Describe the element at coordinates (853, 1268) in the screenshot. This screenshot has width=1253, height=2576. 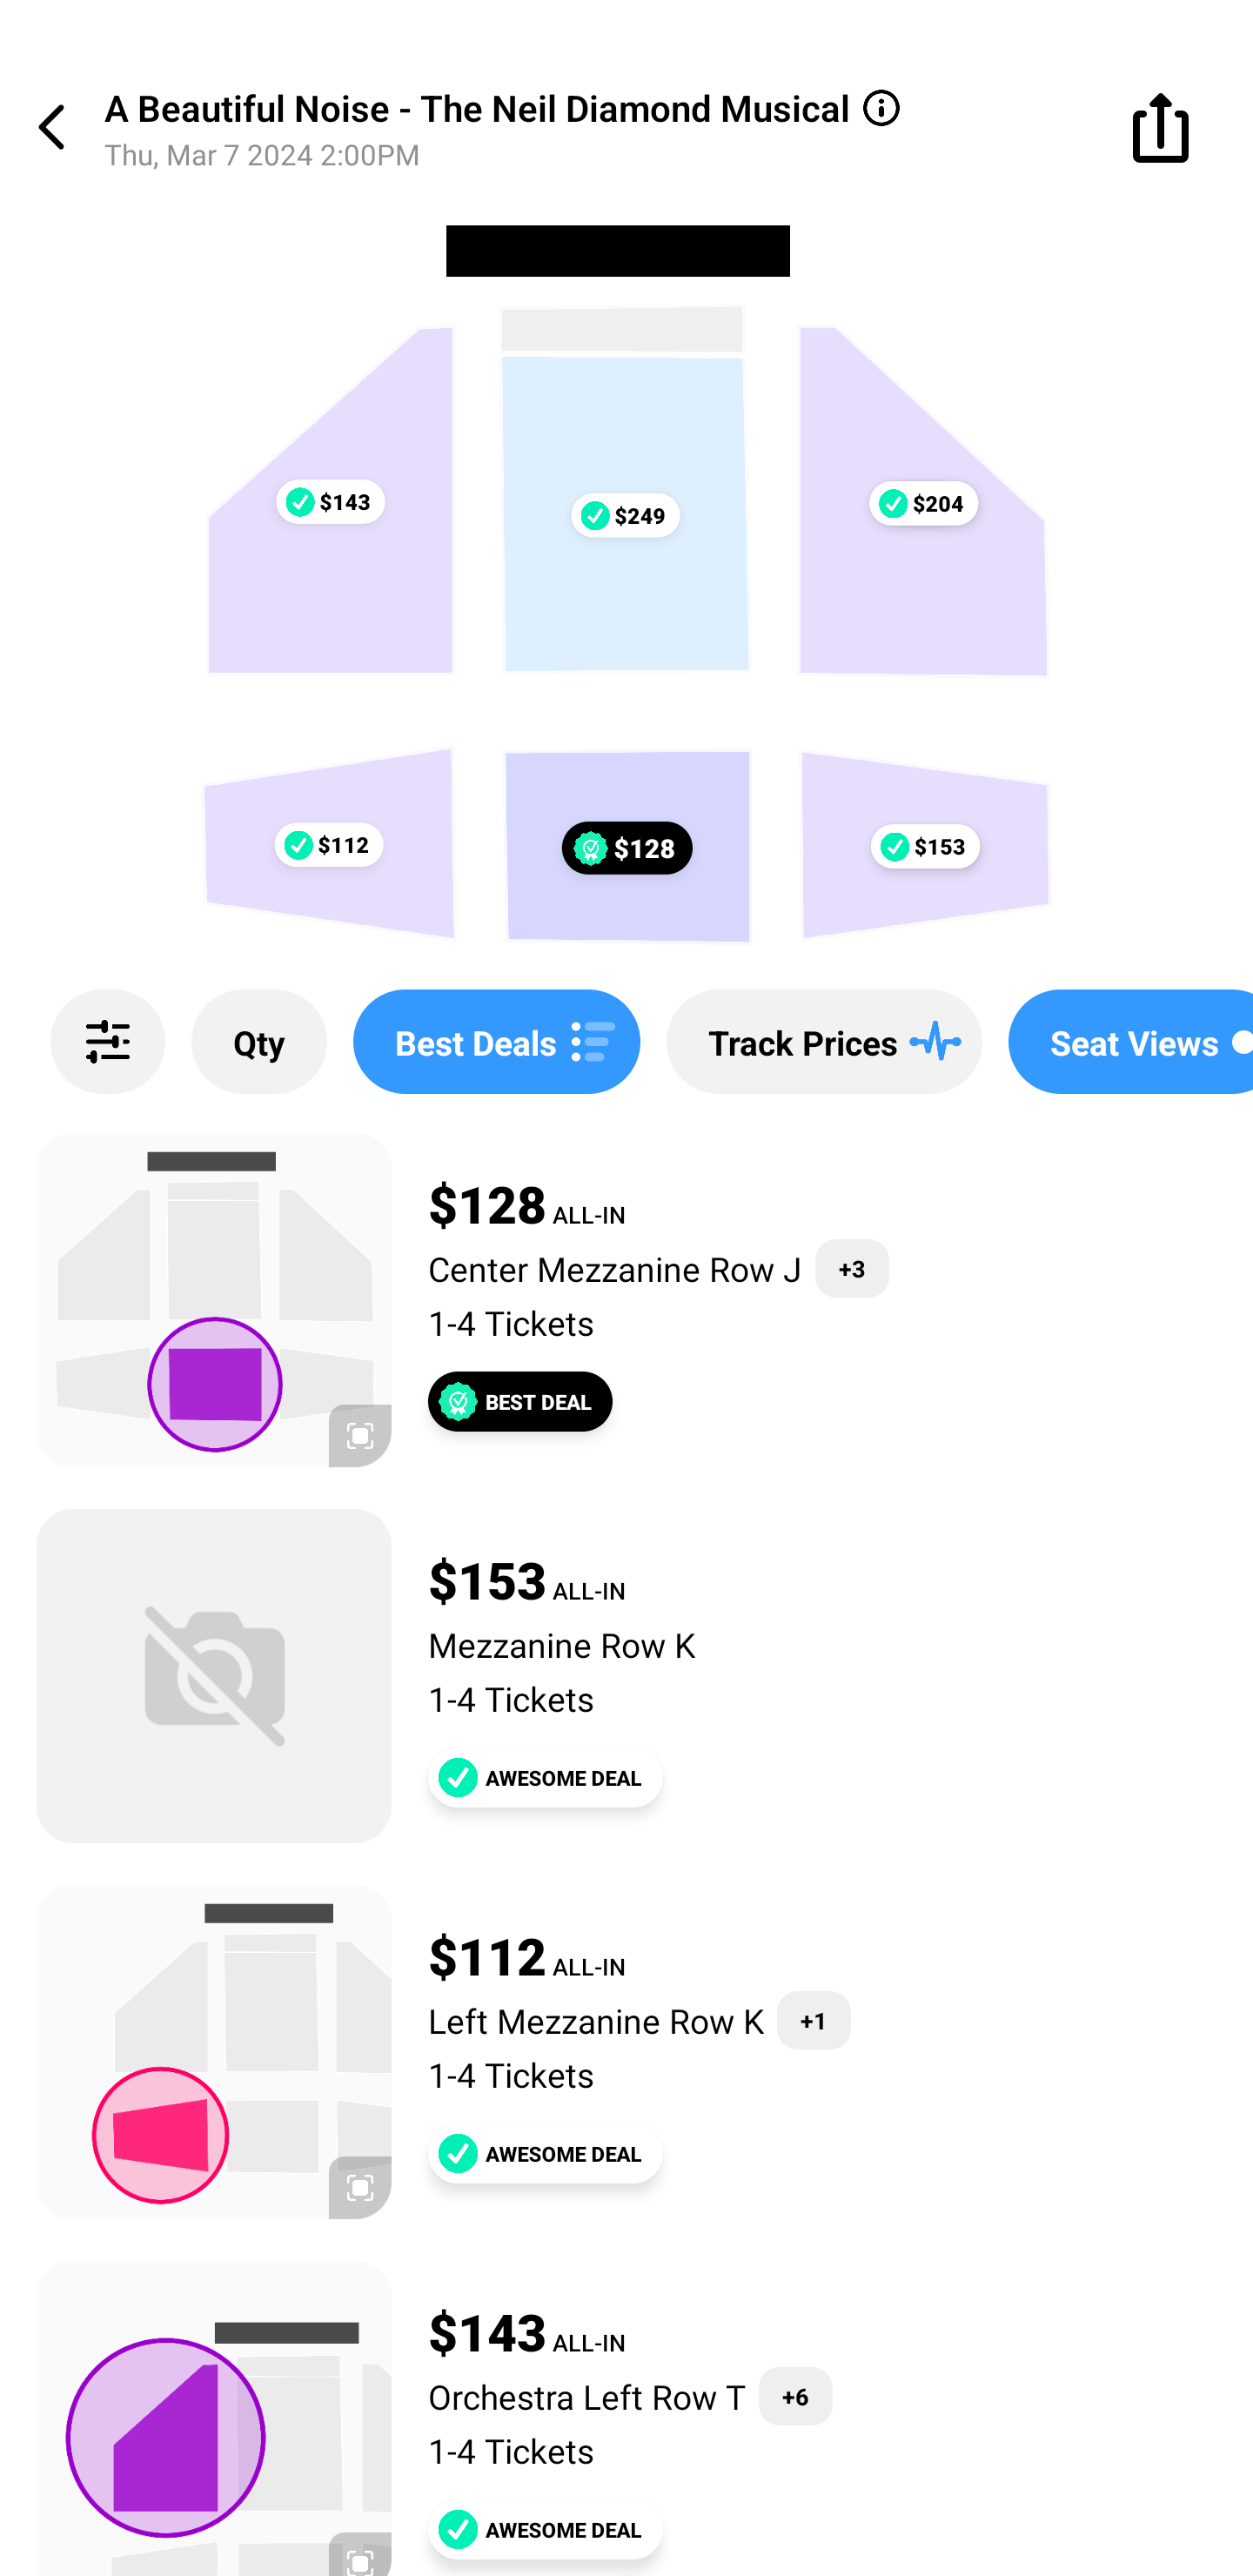
I see `+3` at that location.